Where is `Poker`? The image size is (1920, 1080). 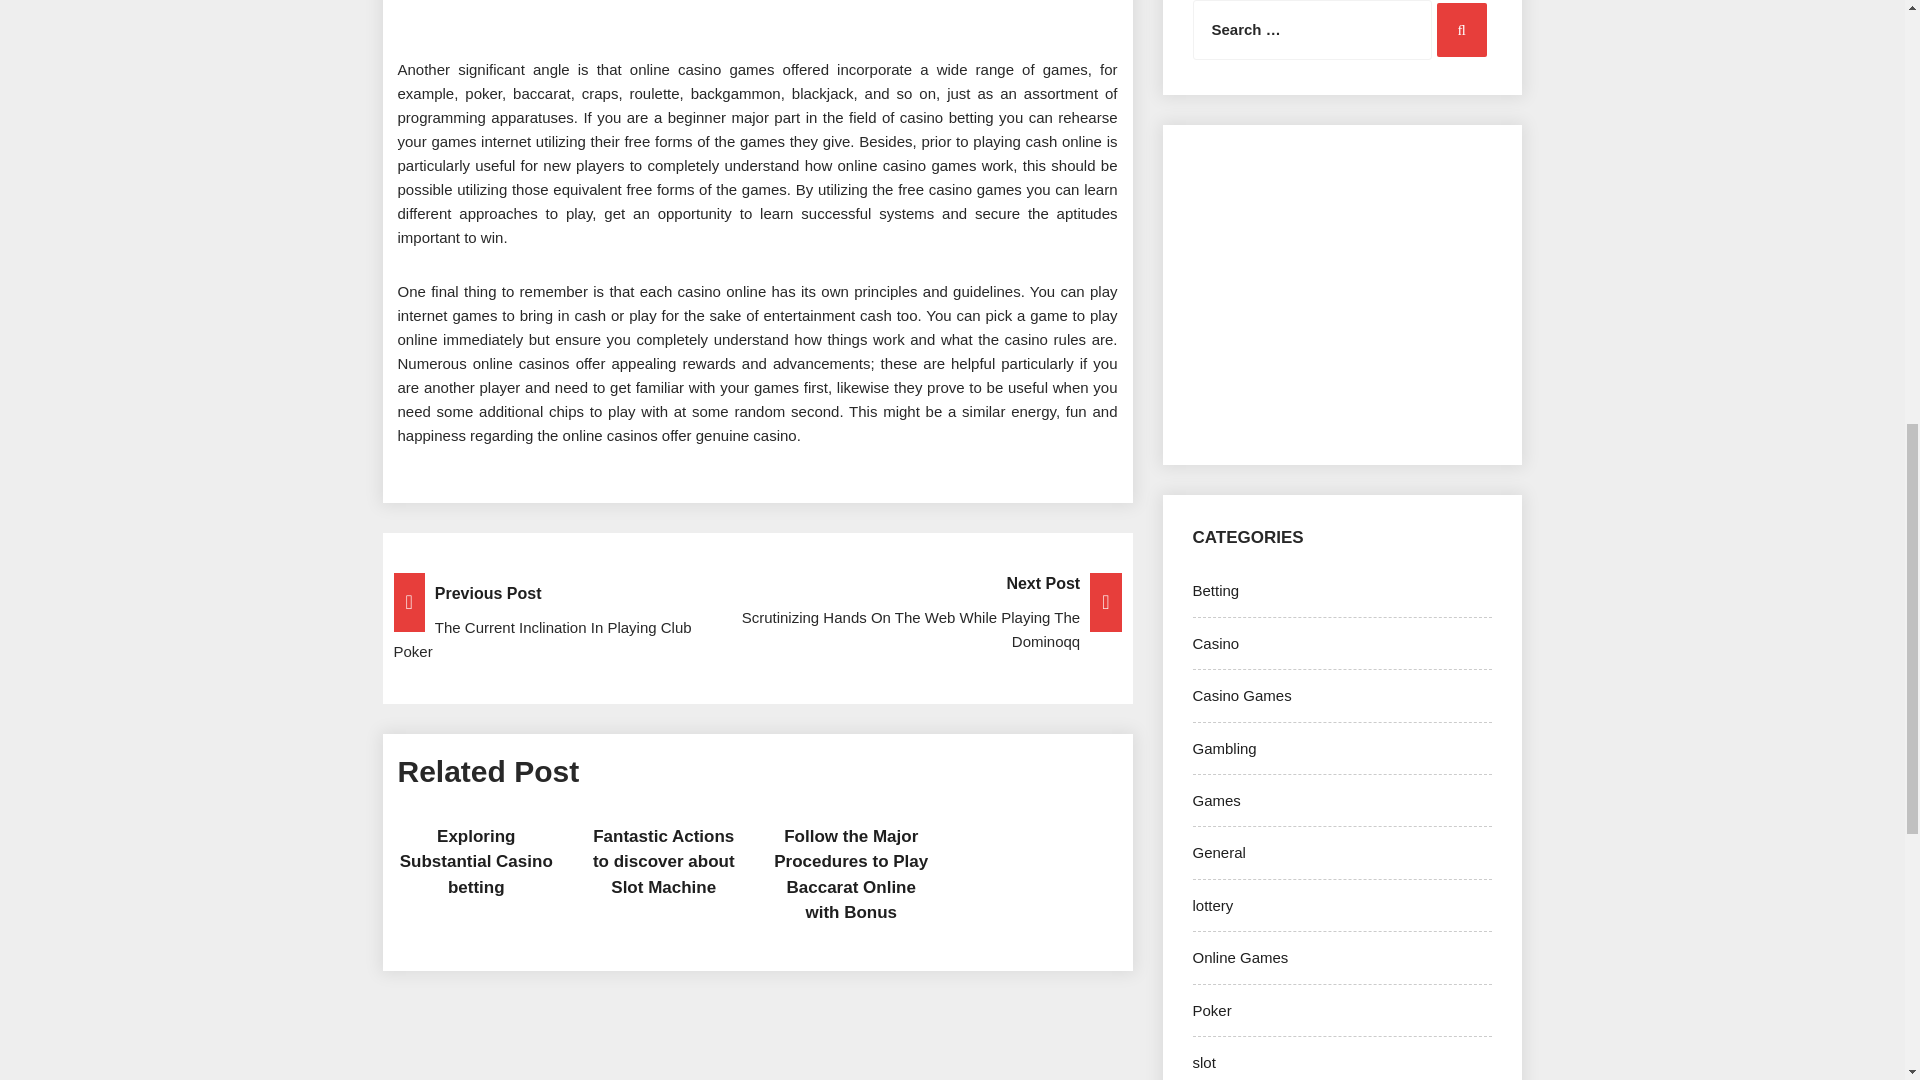 Poker is located at coordinates (1211, 1010).